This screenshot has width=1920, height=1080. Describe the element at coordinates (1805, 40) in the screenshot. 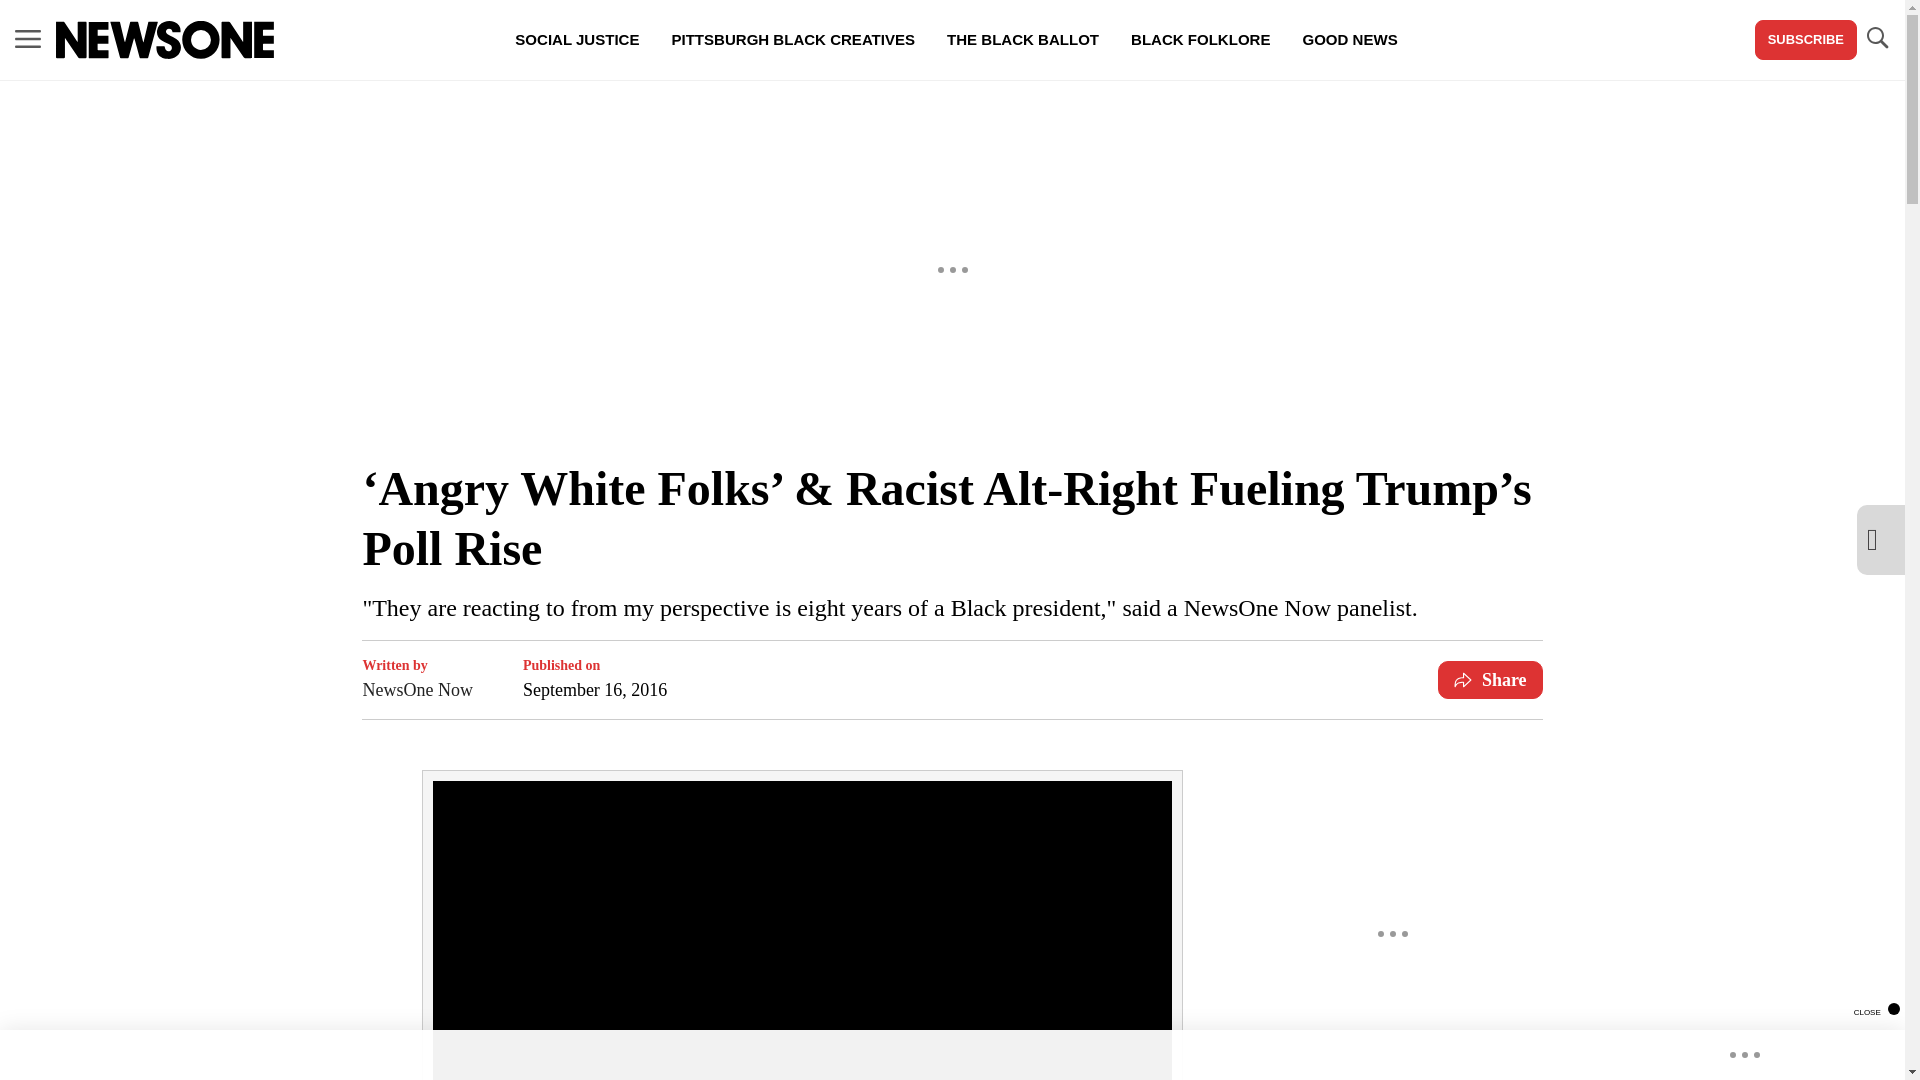

I see `SUBSCRIBE` at that location.